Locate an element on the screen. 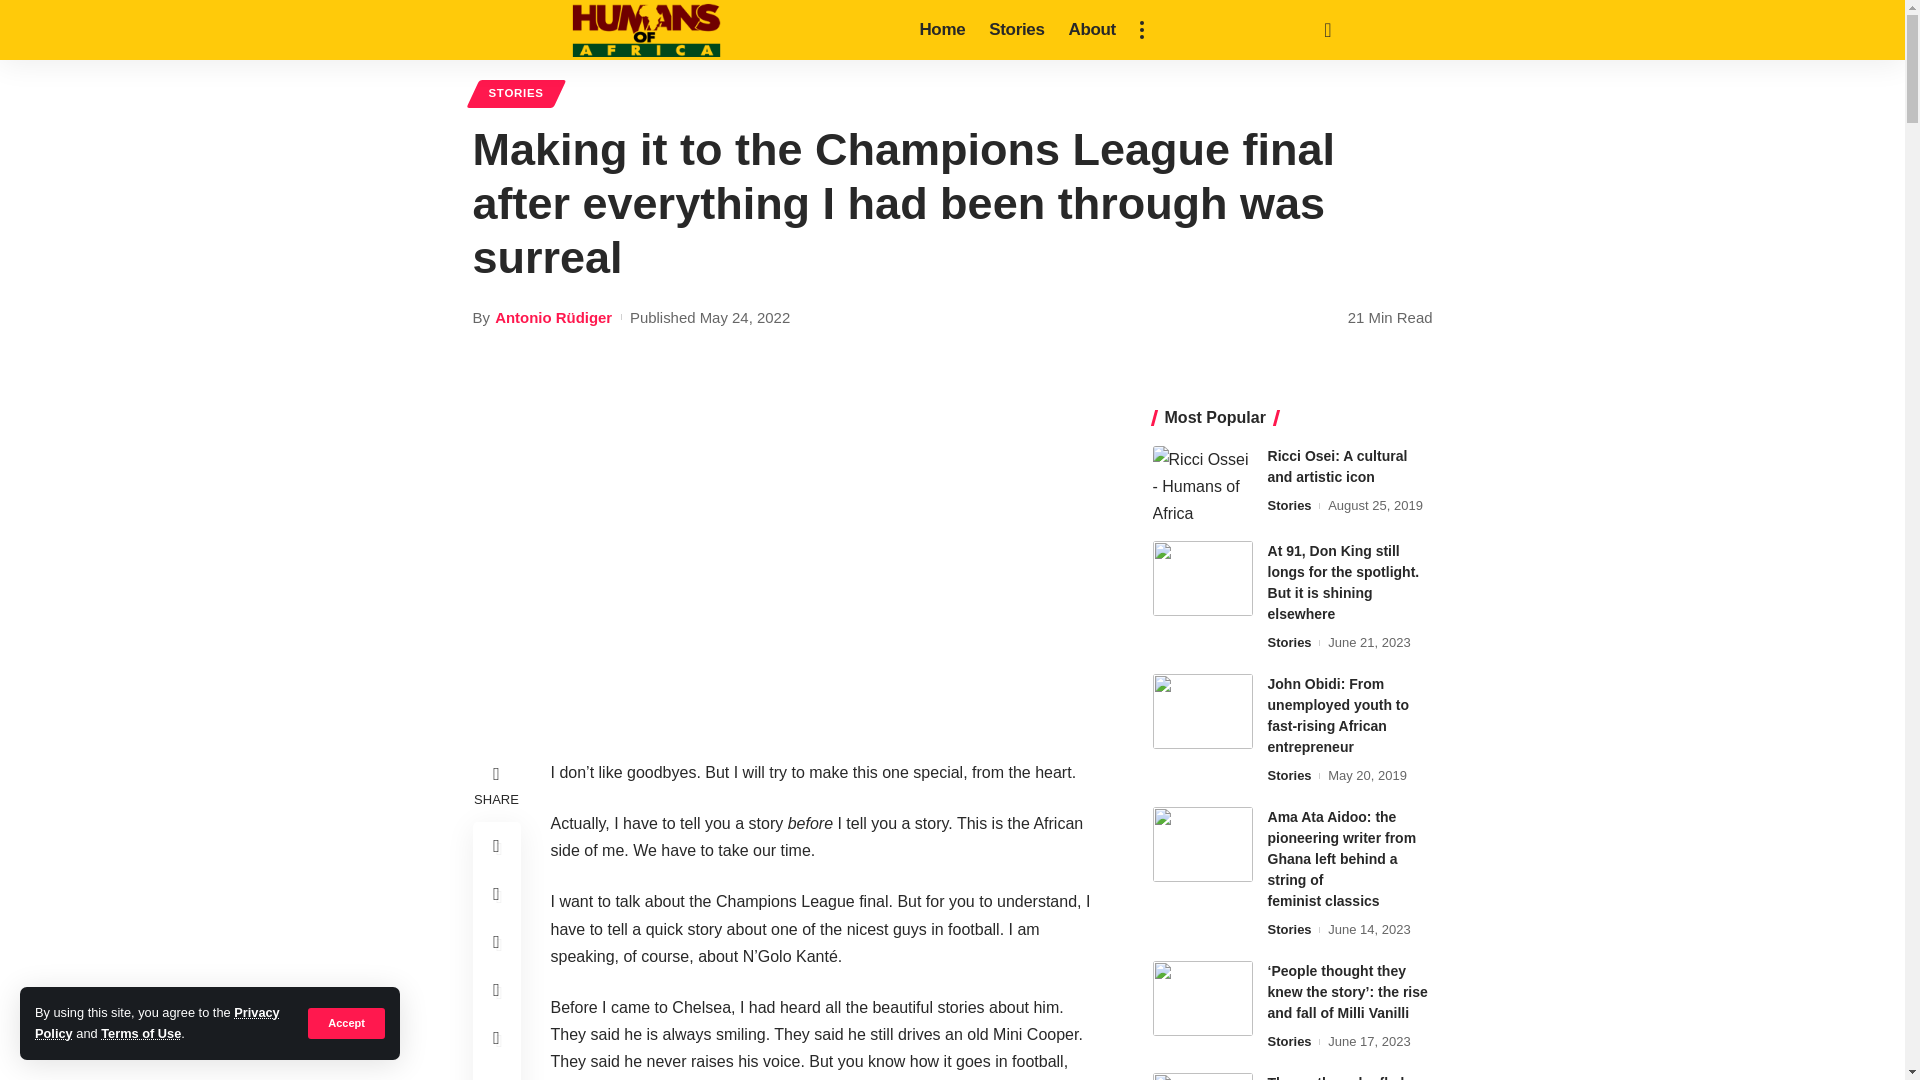 Image resolution: width=1920 pixels, height=1080 pixels. The mother who fled Shakahola forest to save her children is located at coordinates (1203, 1076).